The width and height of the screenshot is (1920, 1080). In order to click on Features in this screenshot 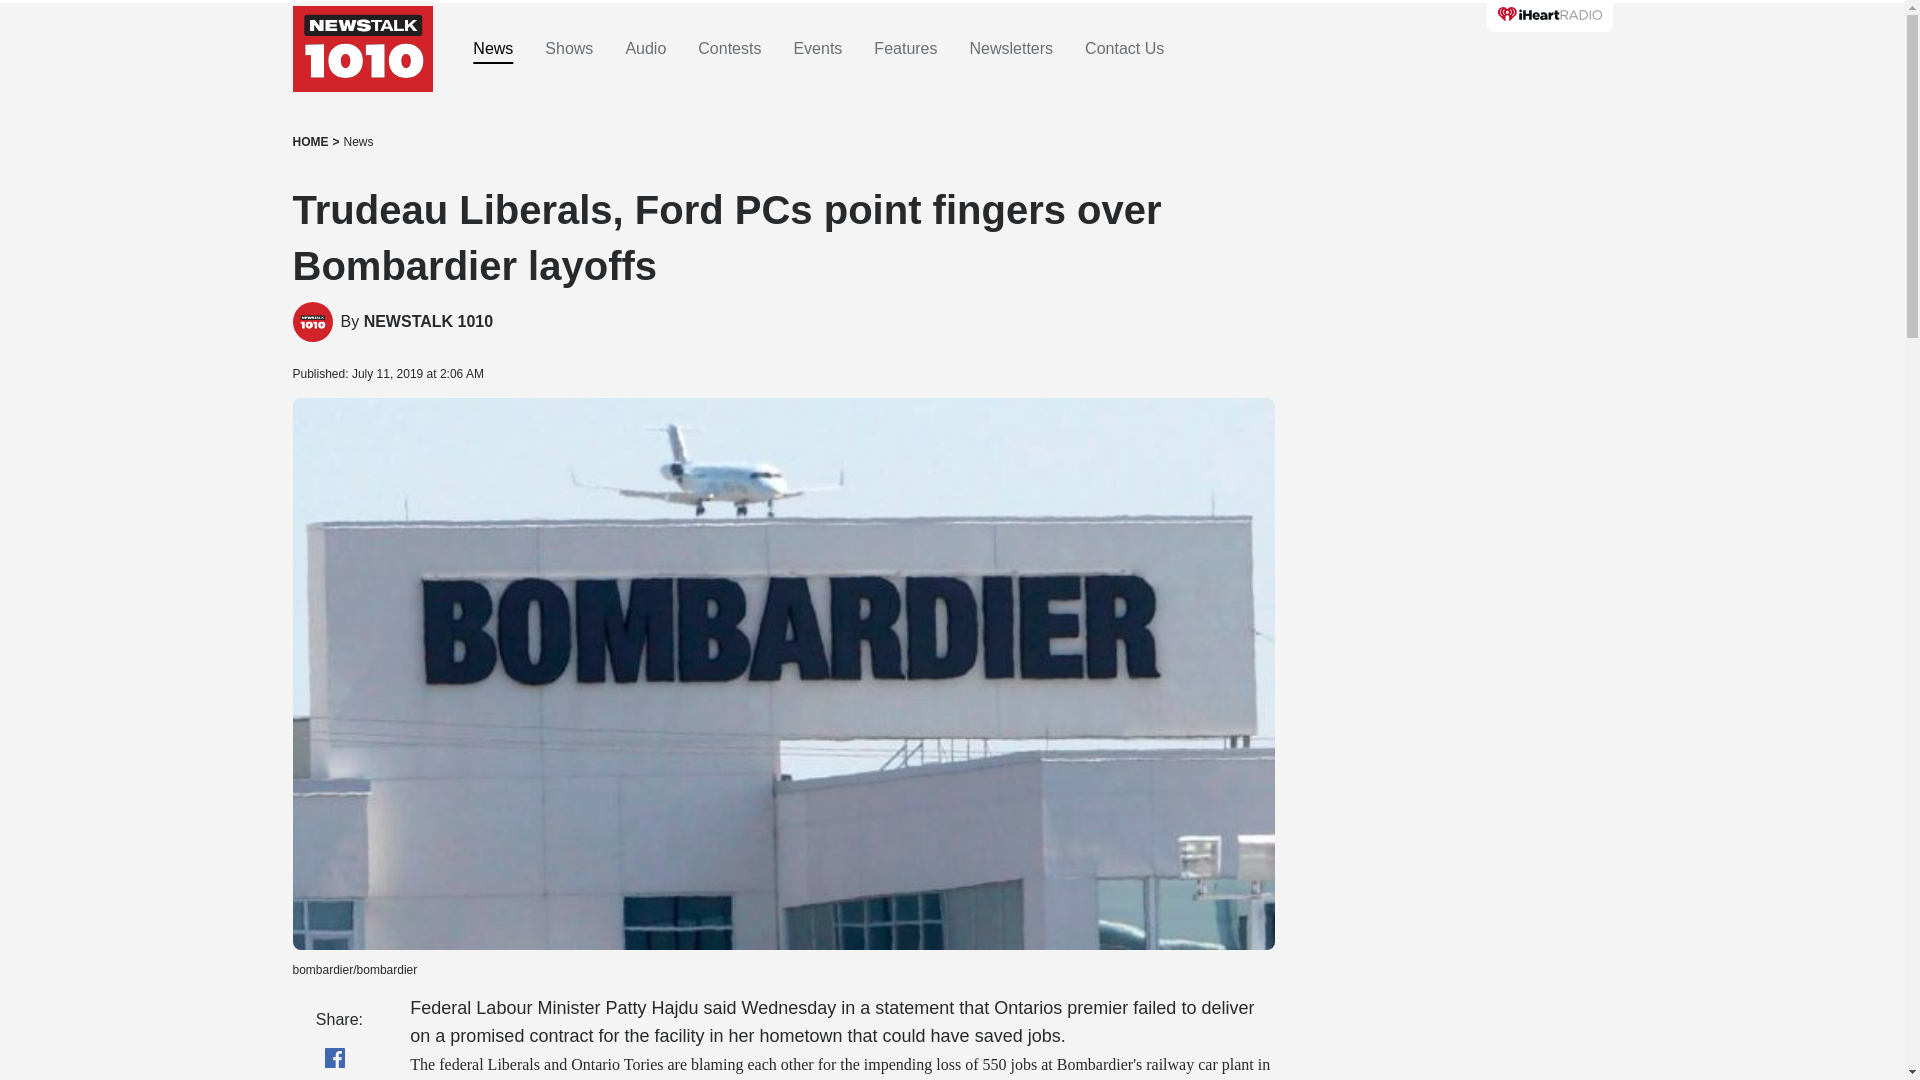, I will do `click(904, 49)`.